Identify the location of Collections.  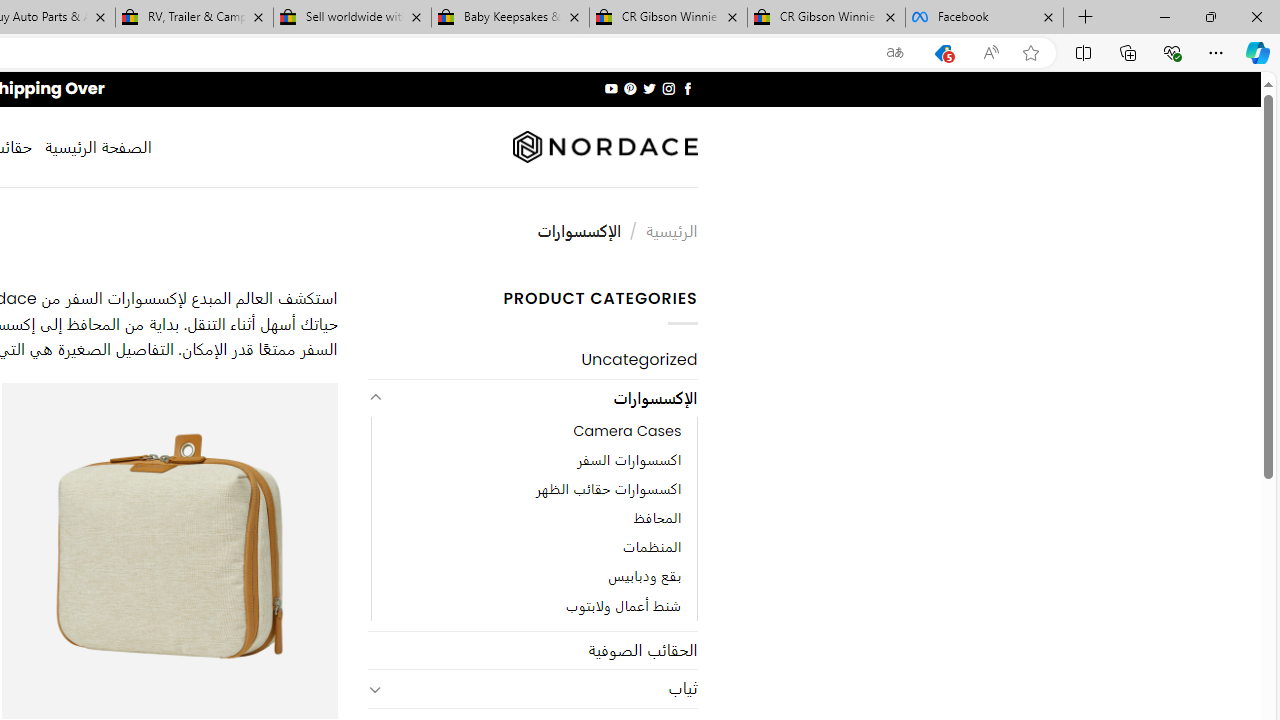
(1128, 52).